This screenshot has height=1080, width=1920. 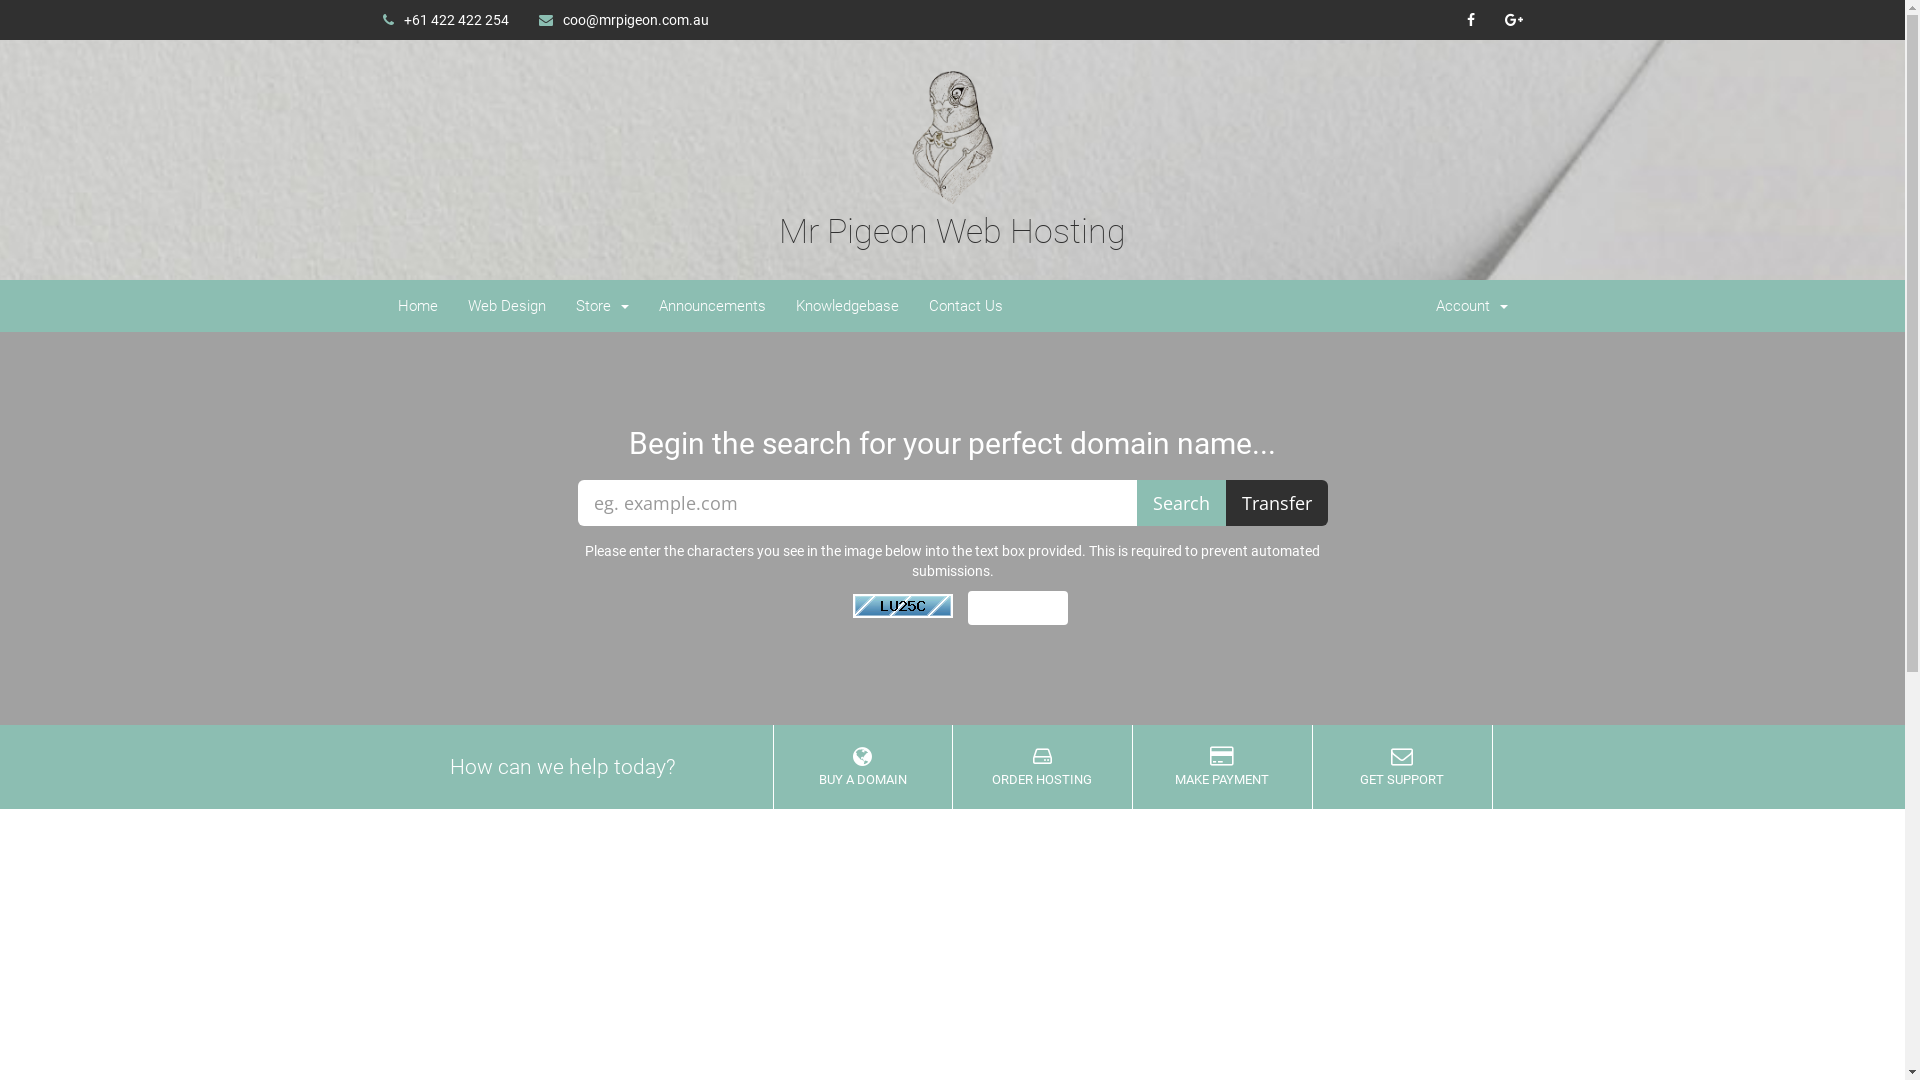 What do you see at coordinates (863, 767) in the screenshot?
I see `BUY A DOMAIN` at bounding box center [863, 767].